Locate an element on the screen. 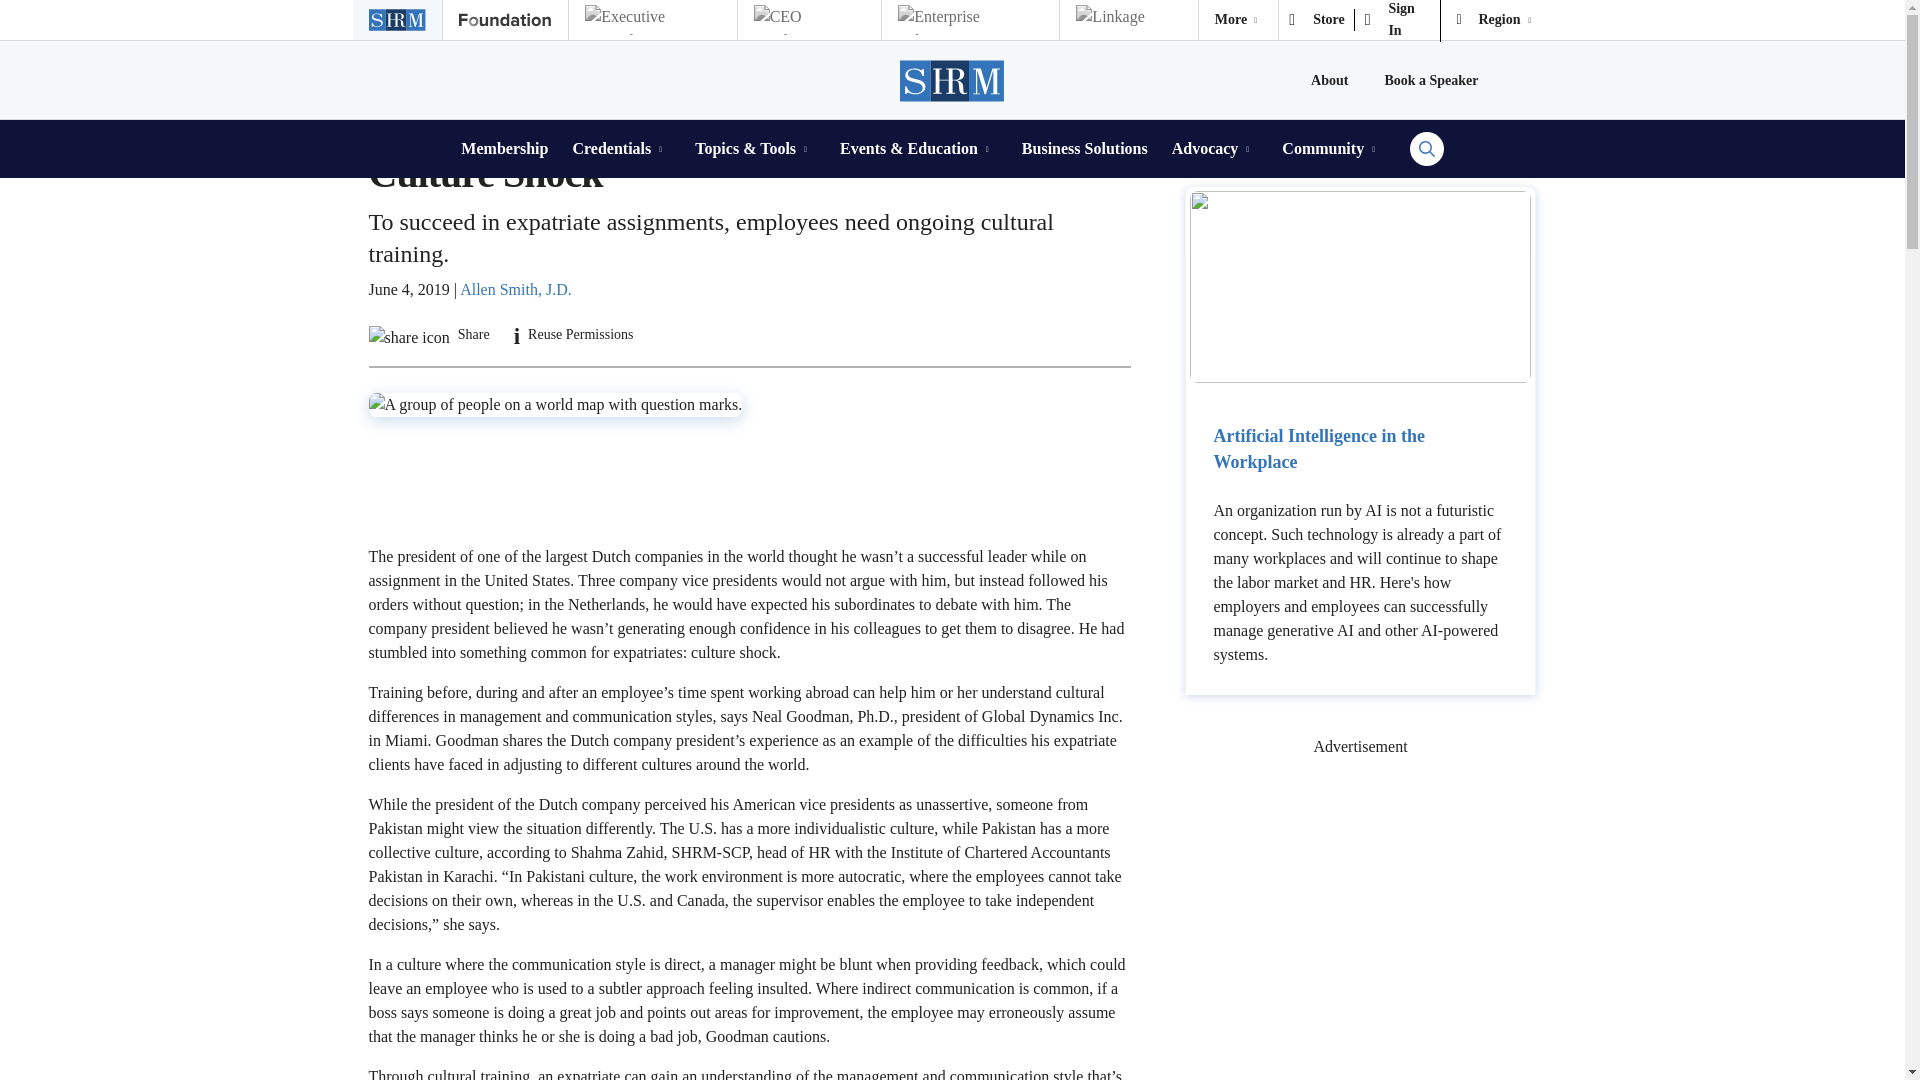  More is located at coordinates (1238, 20).